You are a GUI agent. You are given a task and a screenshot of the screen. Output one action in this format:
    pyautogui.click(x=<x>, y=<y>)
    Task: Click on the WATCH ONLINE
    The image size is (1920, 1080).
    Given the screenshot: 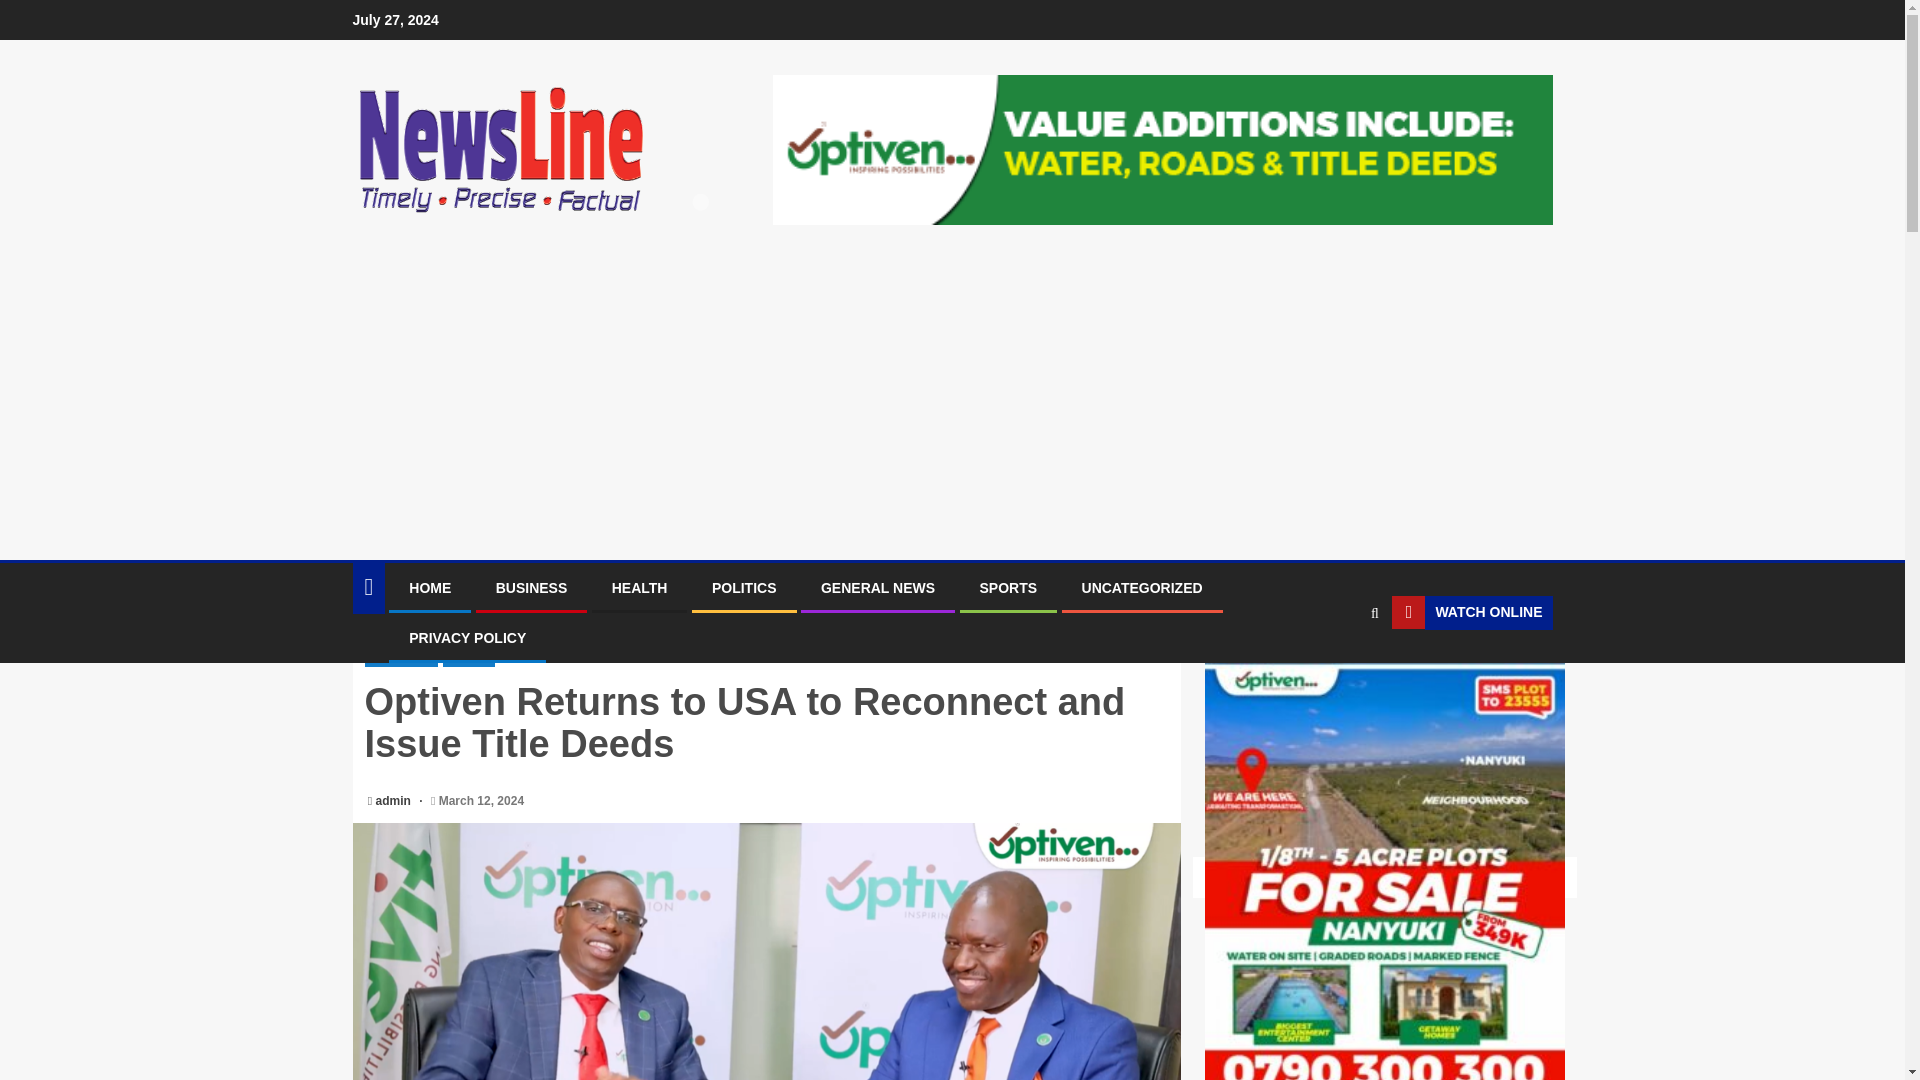 What is the action you would take?
    pyautogui.click(x=1472, y=612)
    